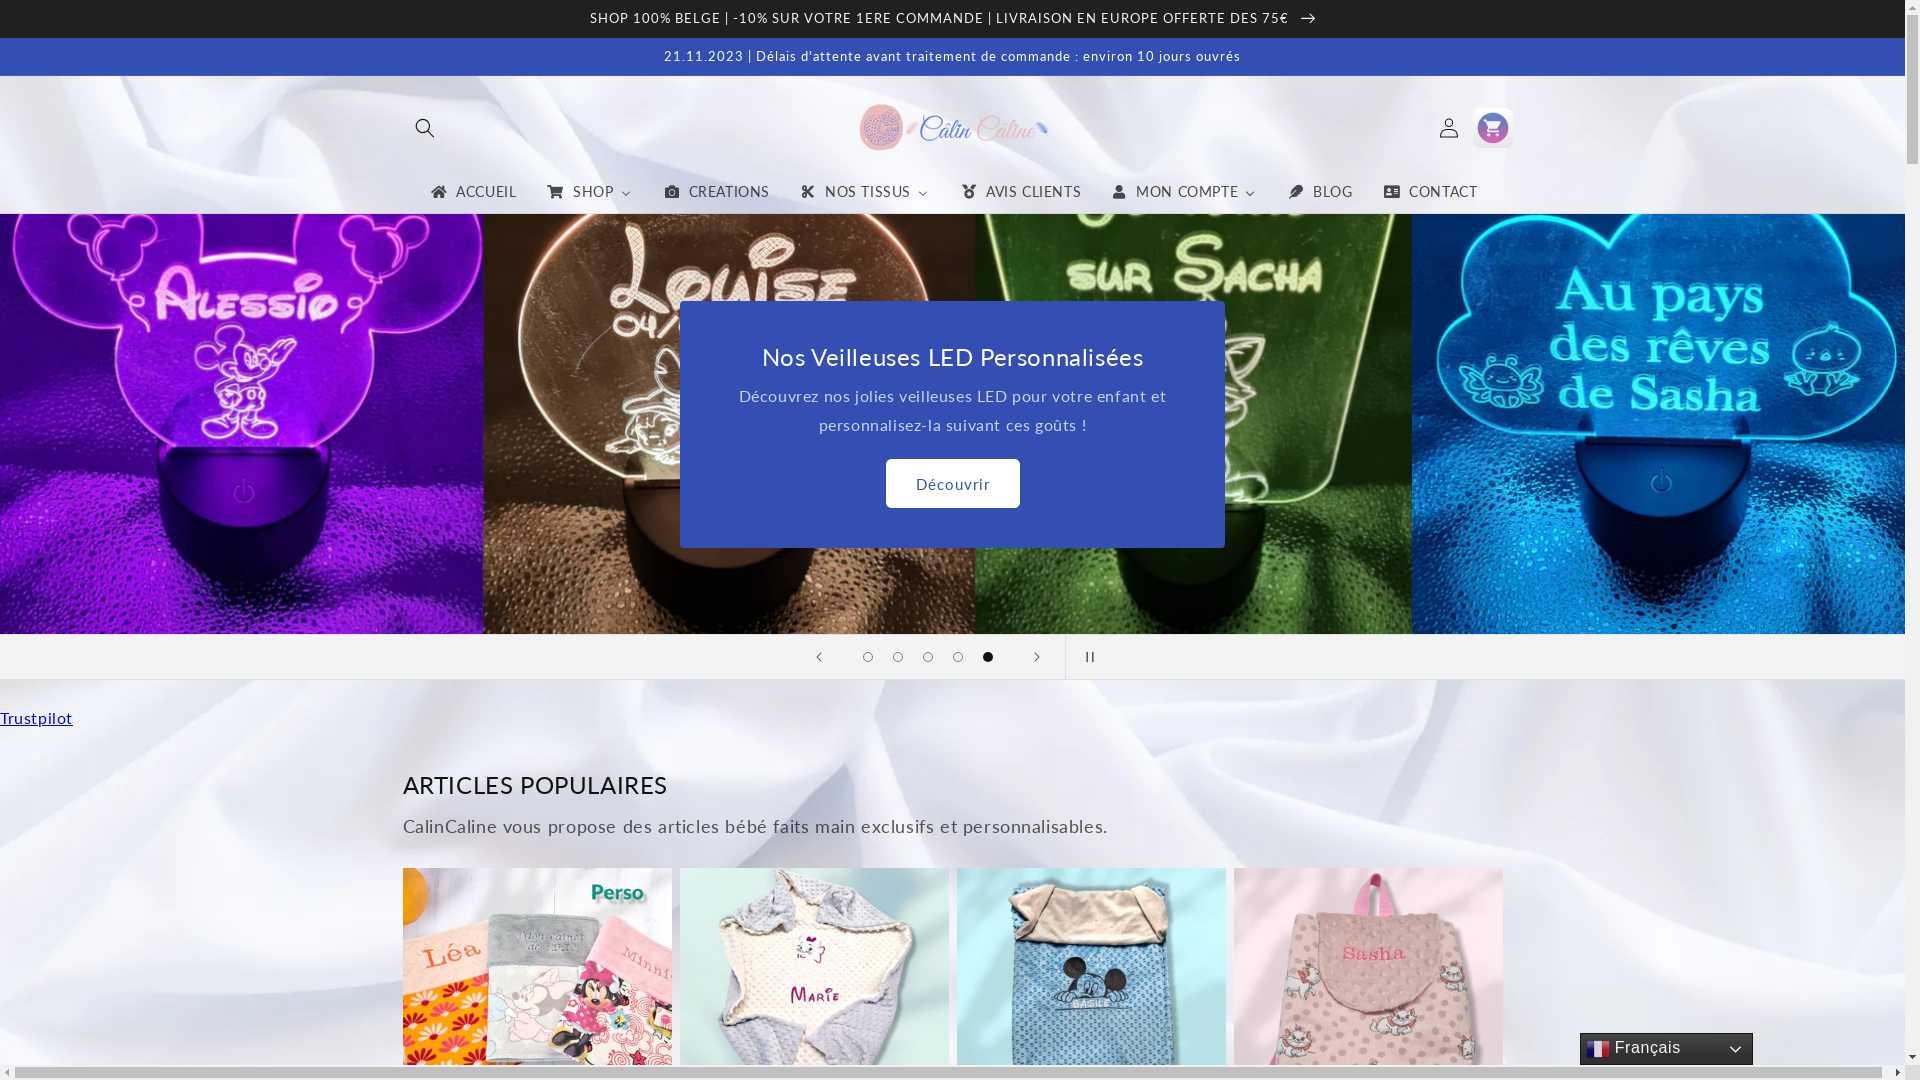  What do you see at coordinates (588, 192) in the screenshot?
I see `SHOP` at bounding box center [588, 192].